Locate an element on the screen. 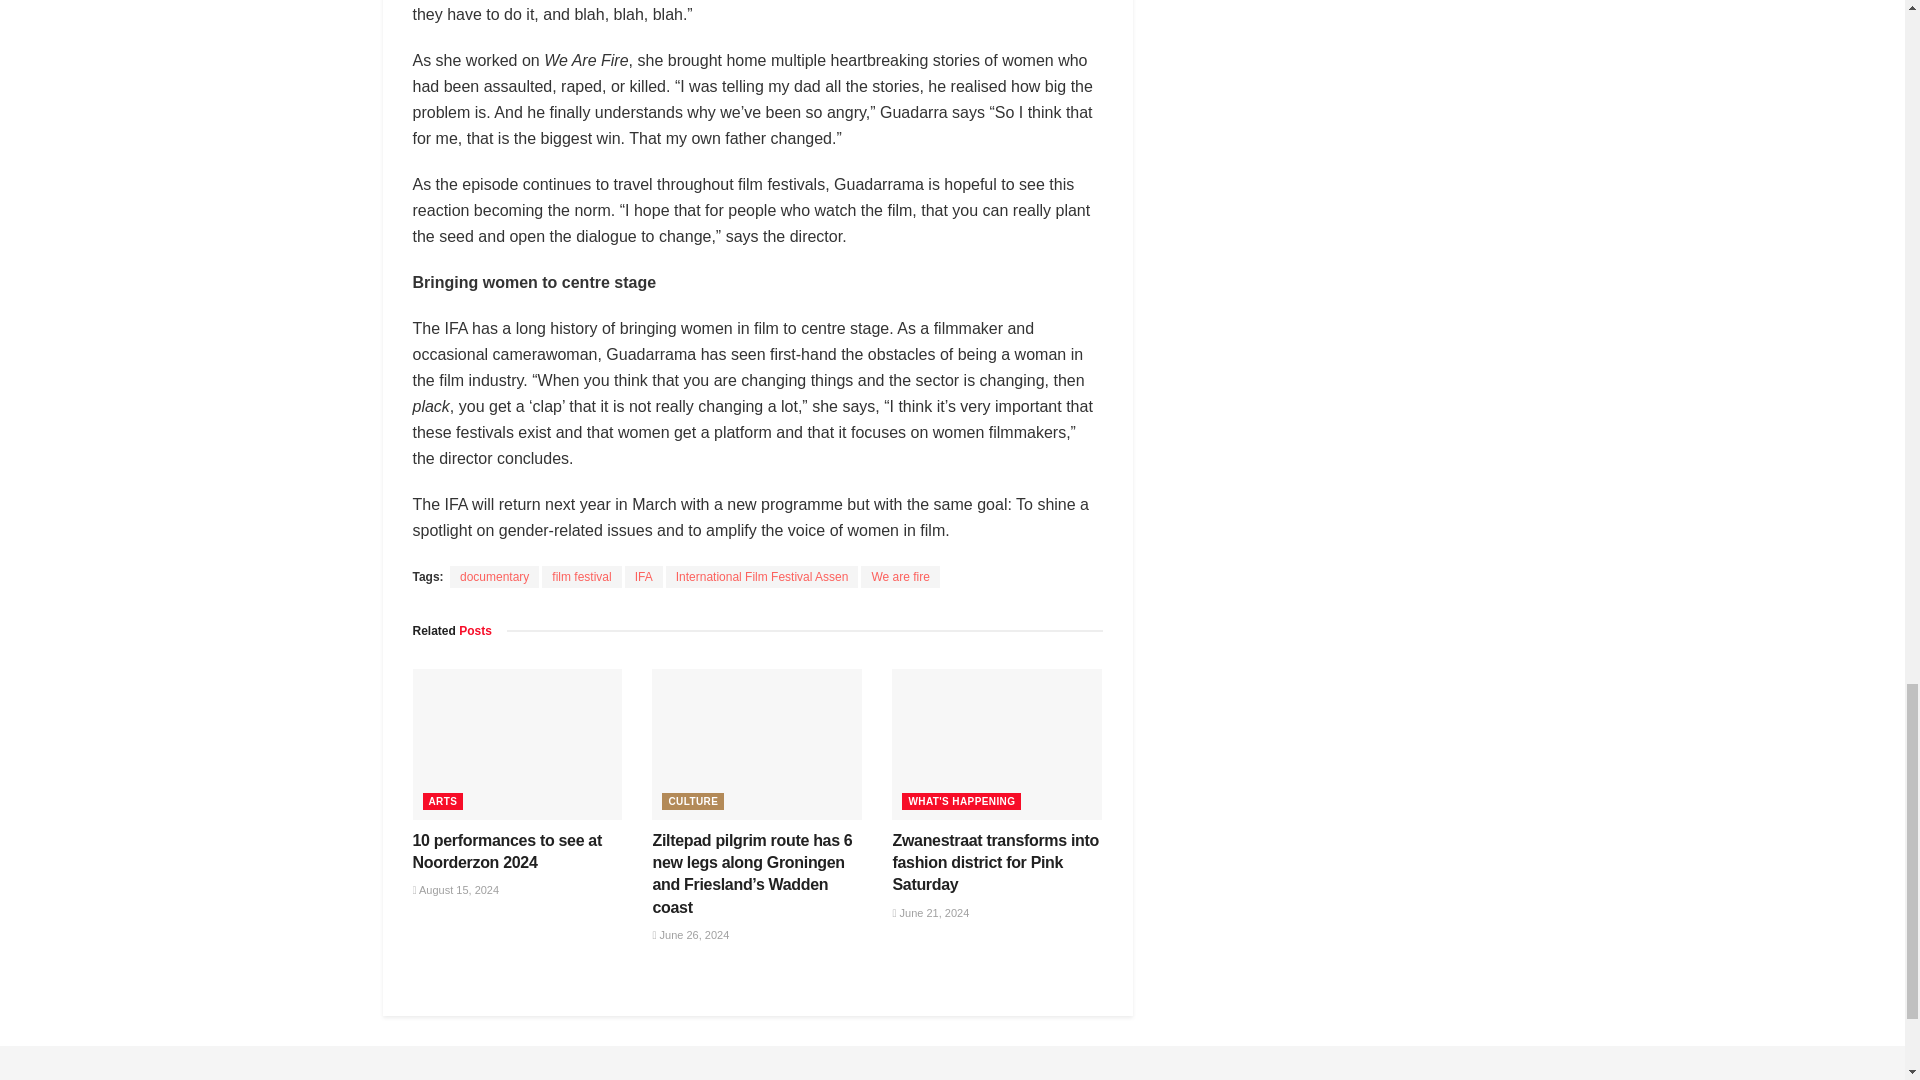  IFA is located at coordinates (644, 576).